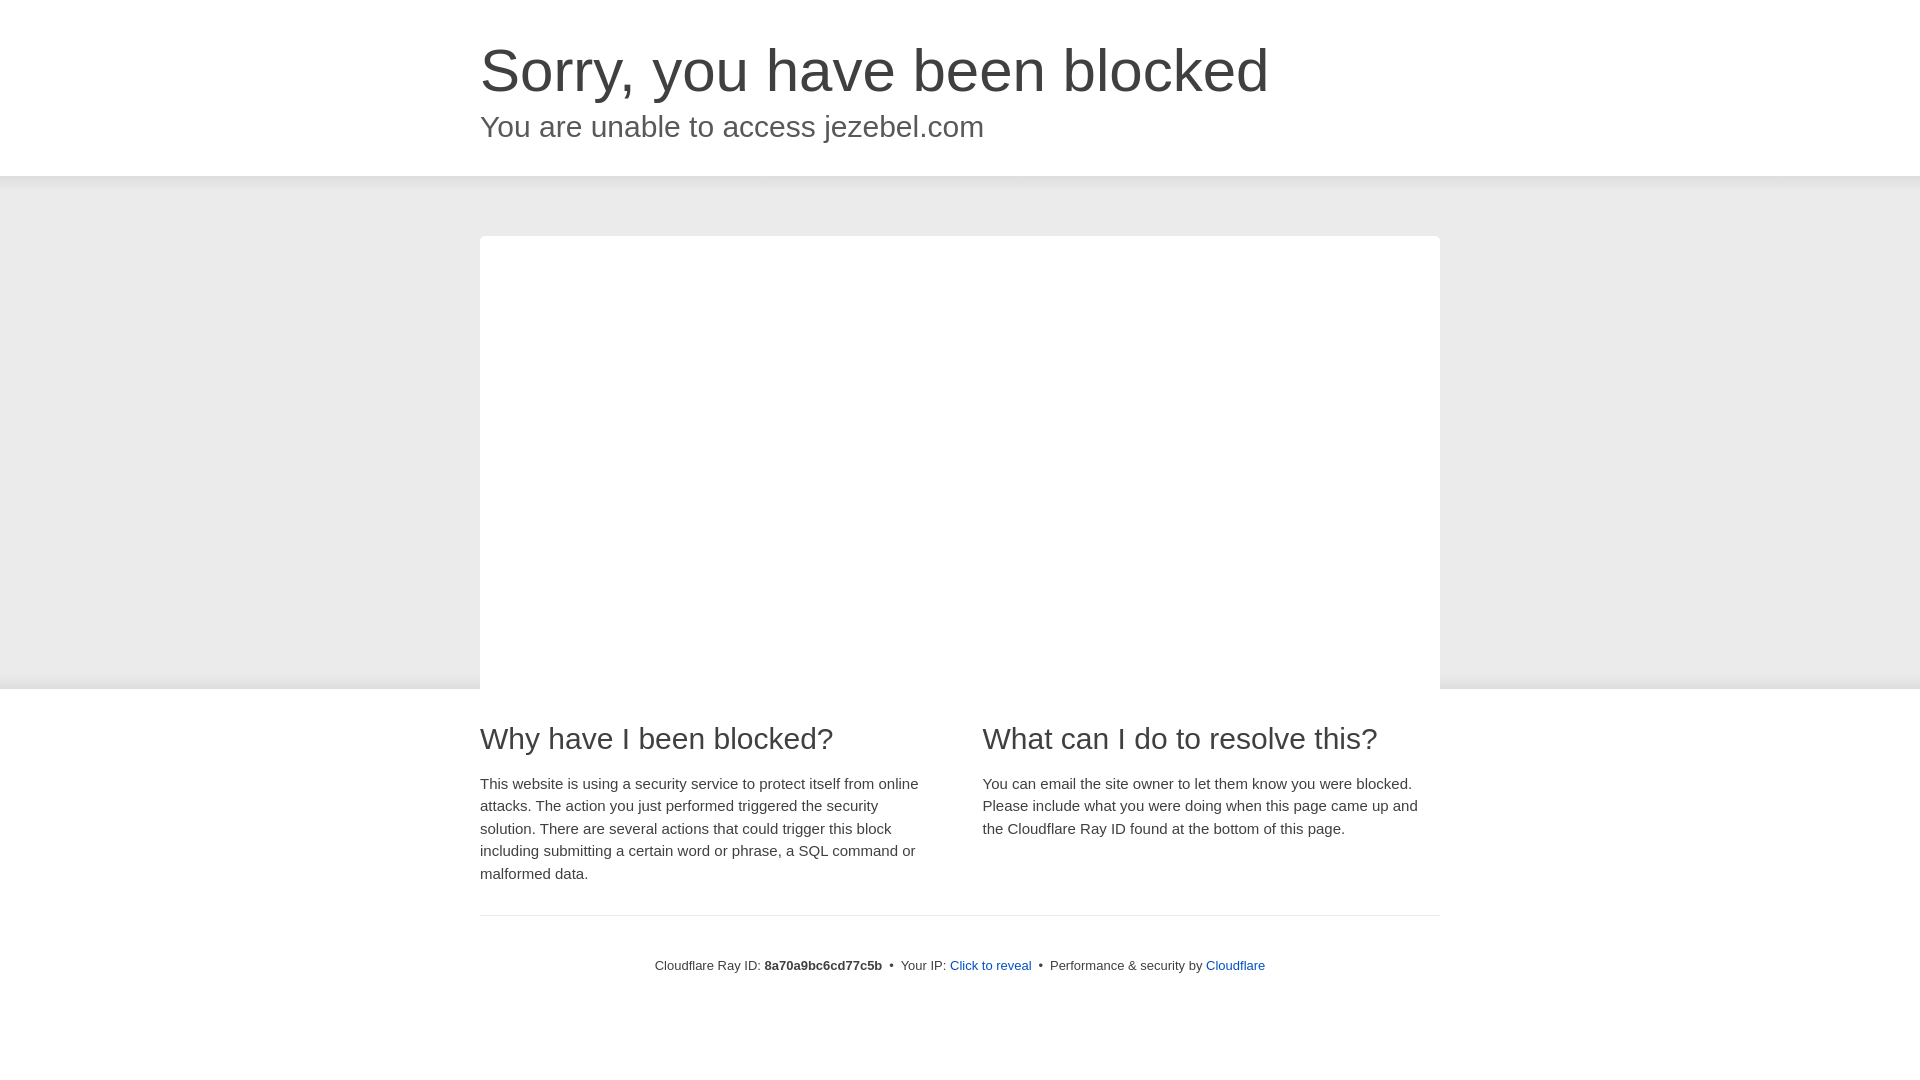 This screenshot has height=1080, width=1920. What do you see at coordinates (991, 966) in the screenshot?
I see `Click to reveal` at bounding box center [991, 966].